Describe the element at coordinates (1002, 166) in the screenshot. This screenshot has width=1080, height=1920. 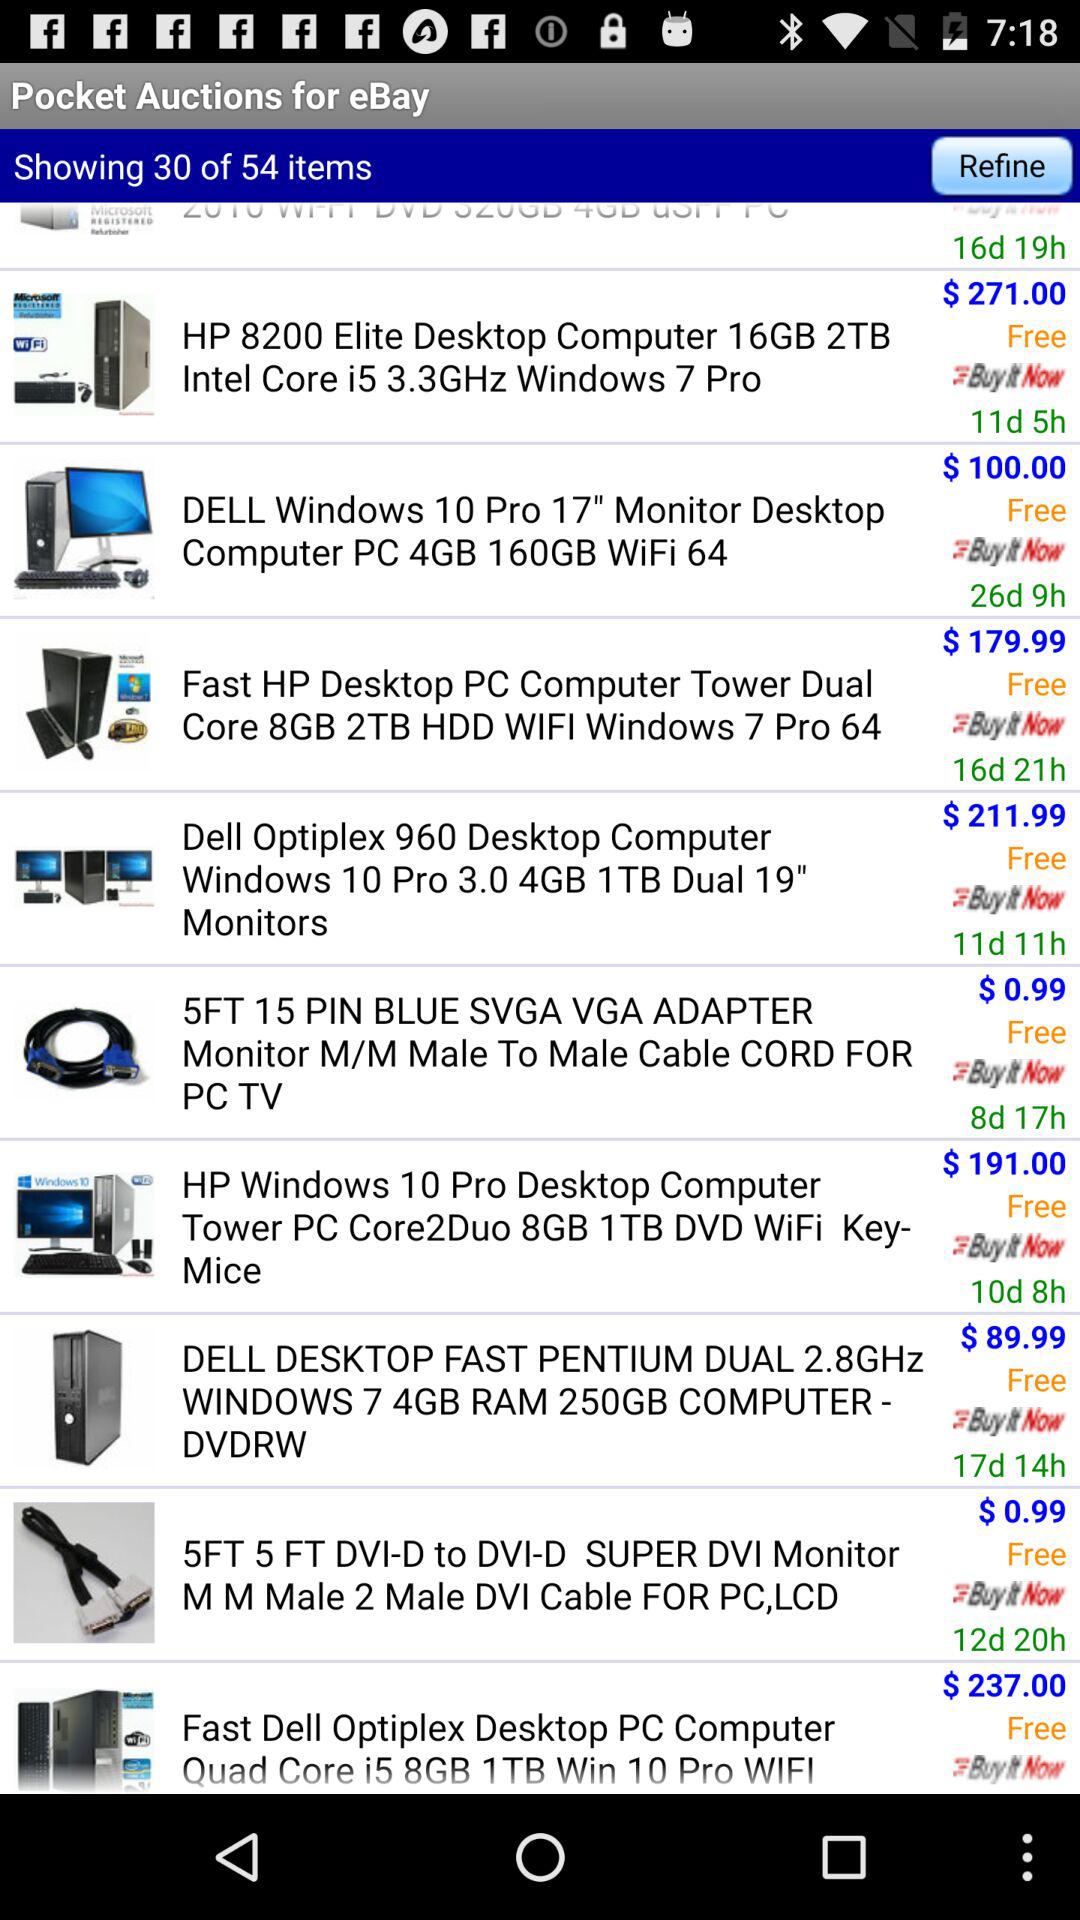
I see `scroll to refine button` at that location.